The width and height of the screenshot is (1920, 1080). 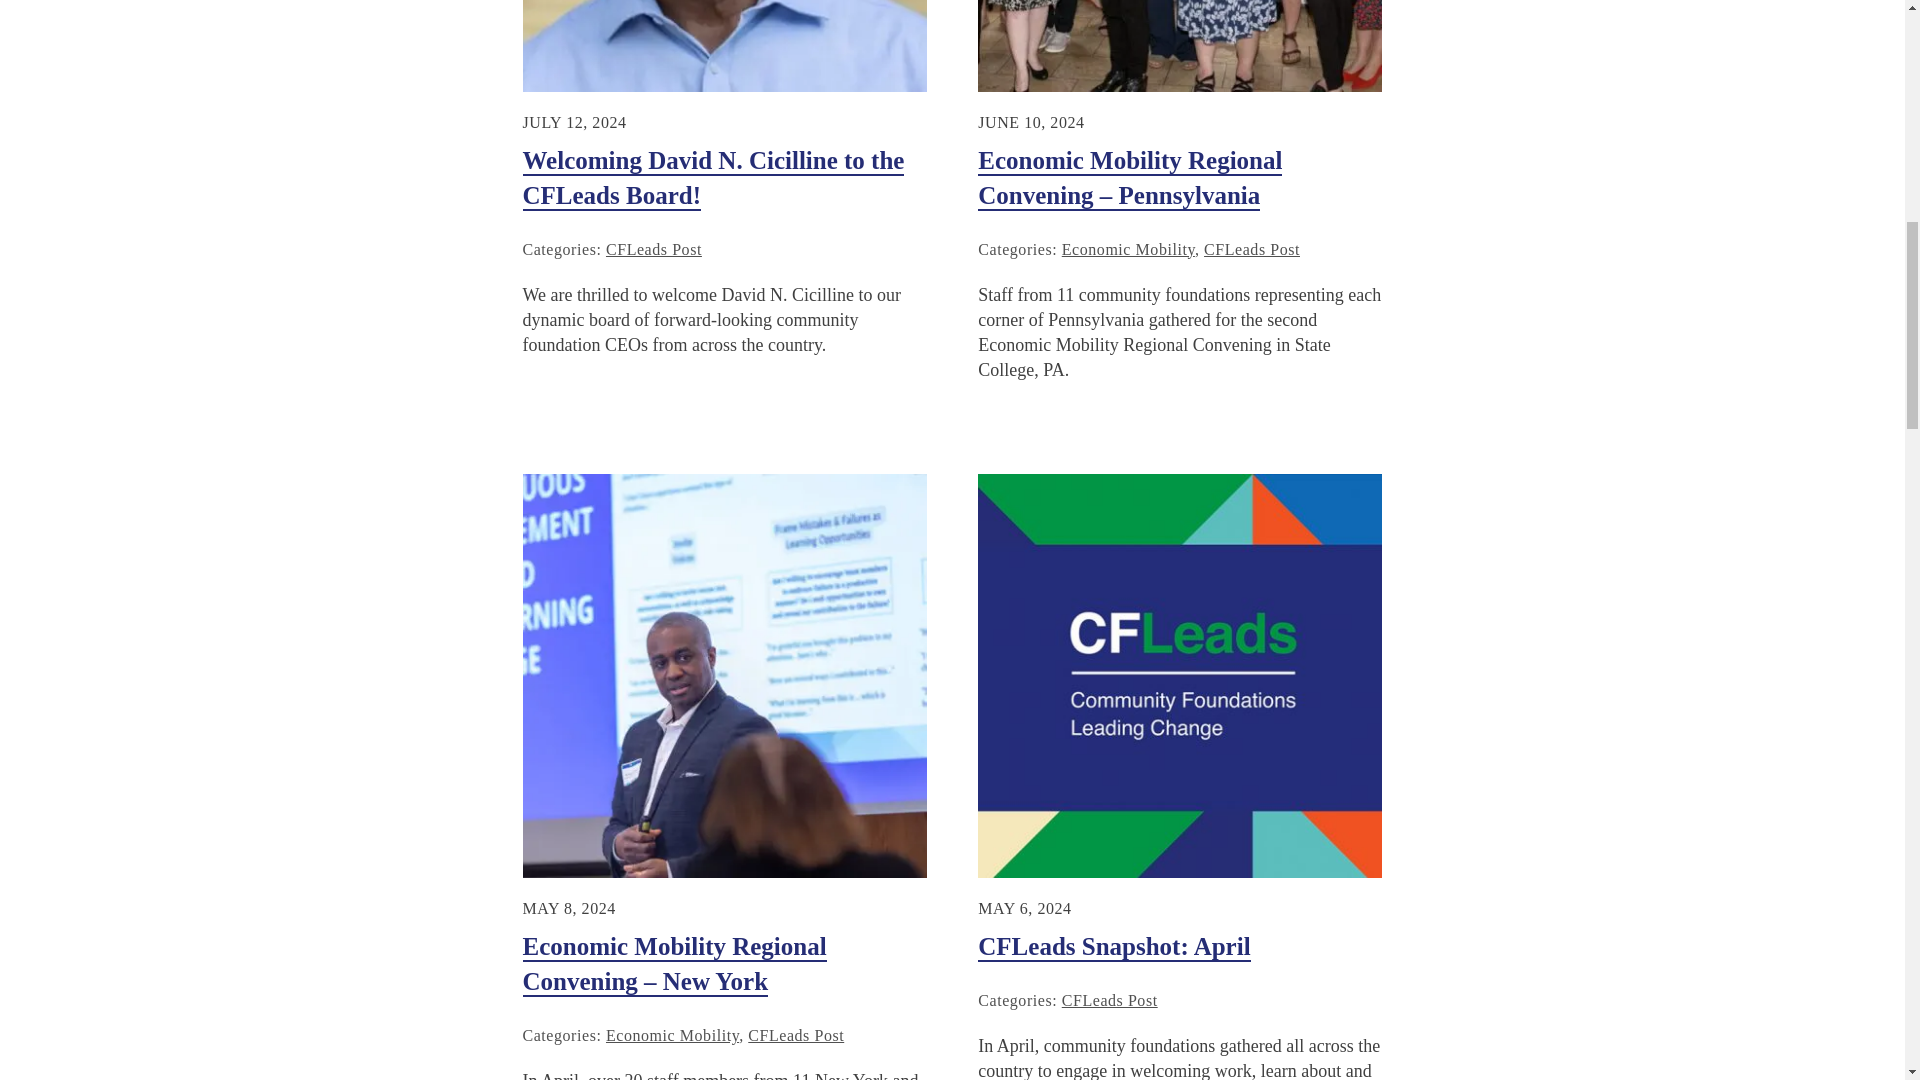 I want to click on CFLeads Post, so click(x=654, y=249).